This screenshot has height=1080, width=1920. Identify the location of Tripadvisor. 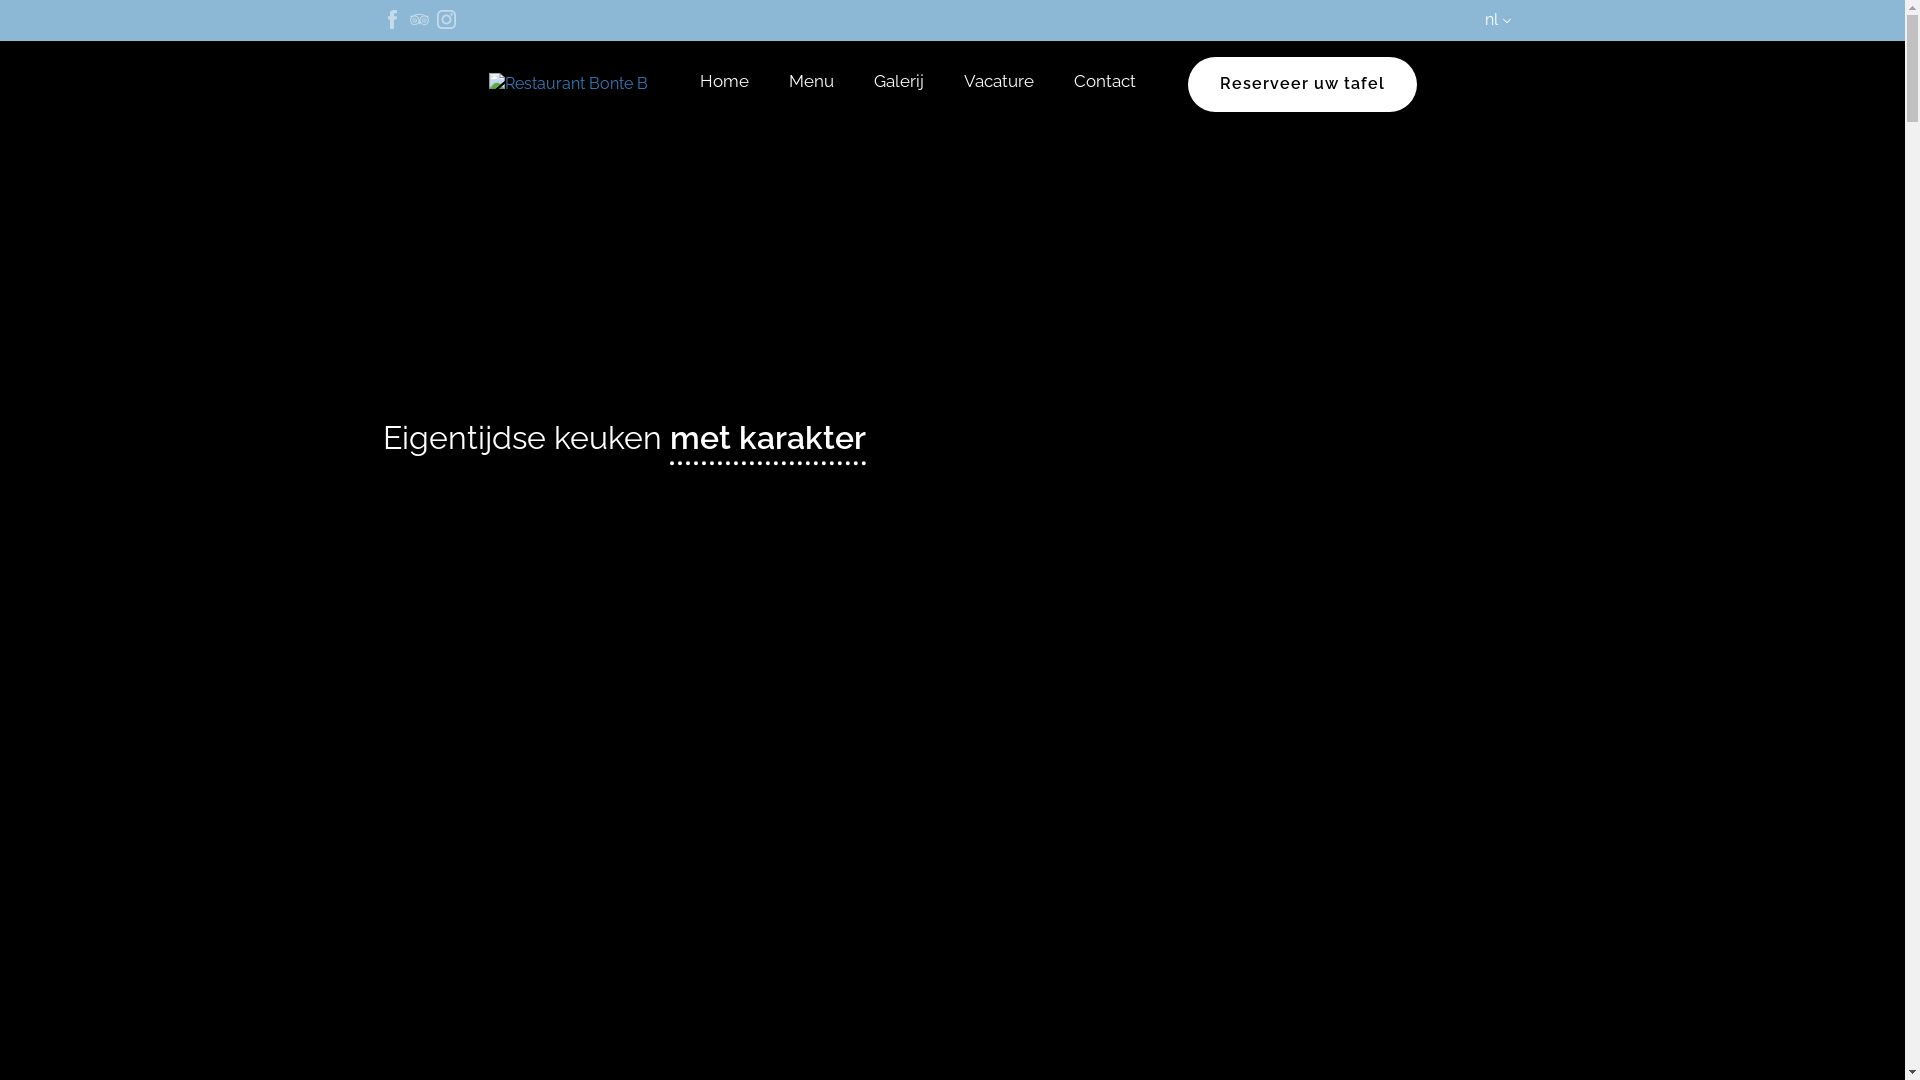
(420, 20).